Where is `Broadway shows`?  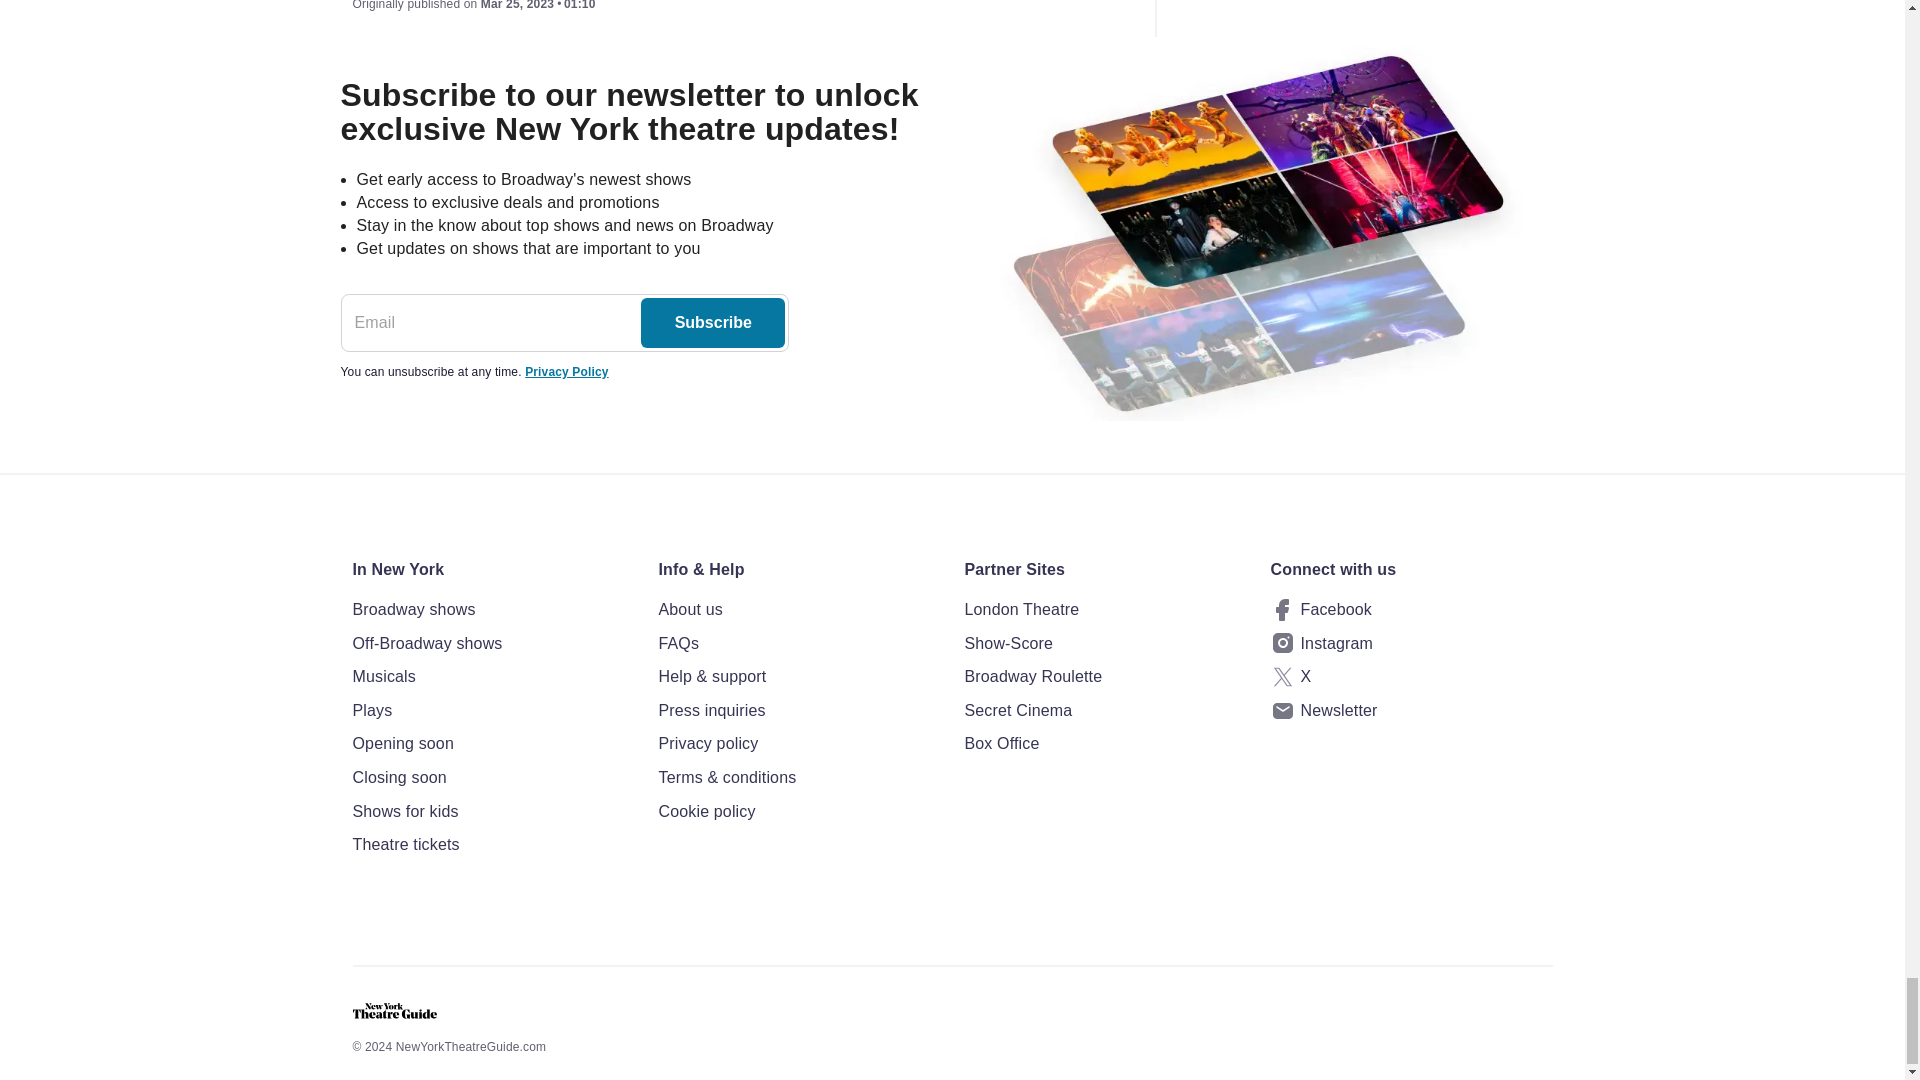 Broadway shows is located at coordinates (492, 610).